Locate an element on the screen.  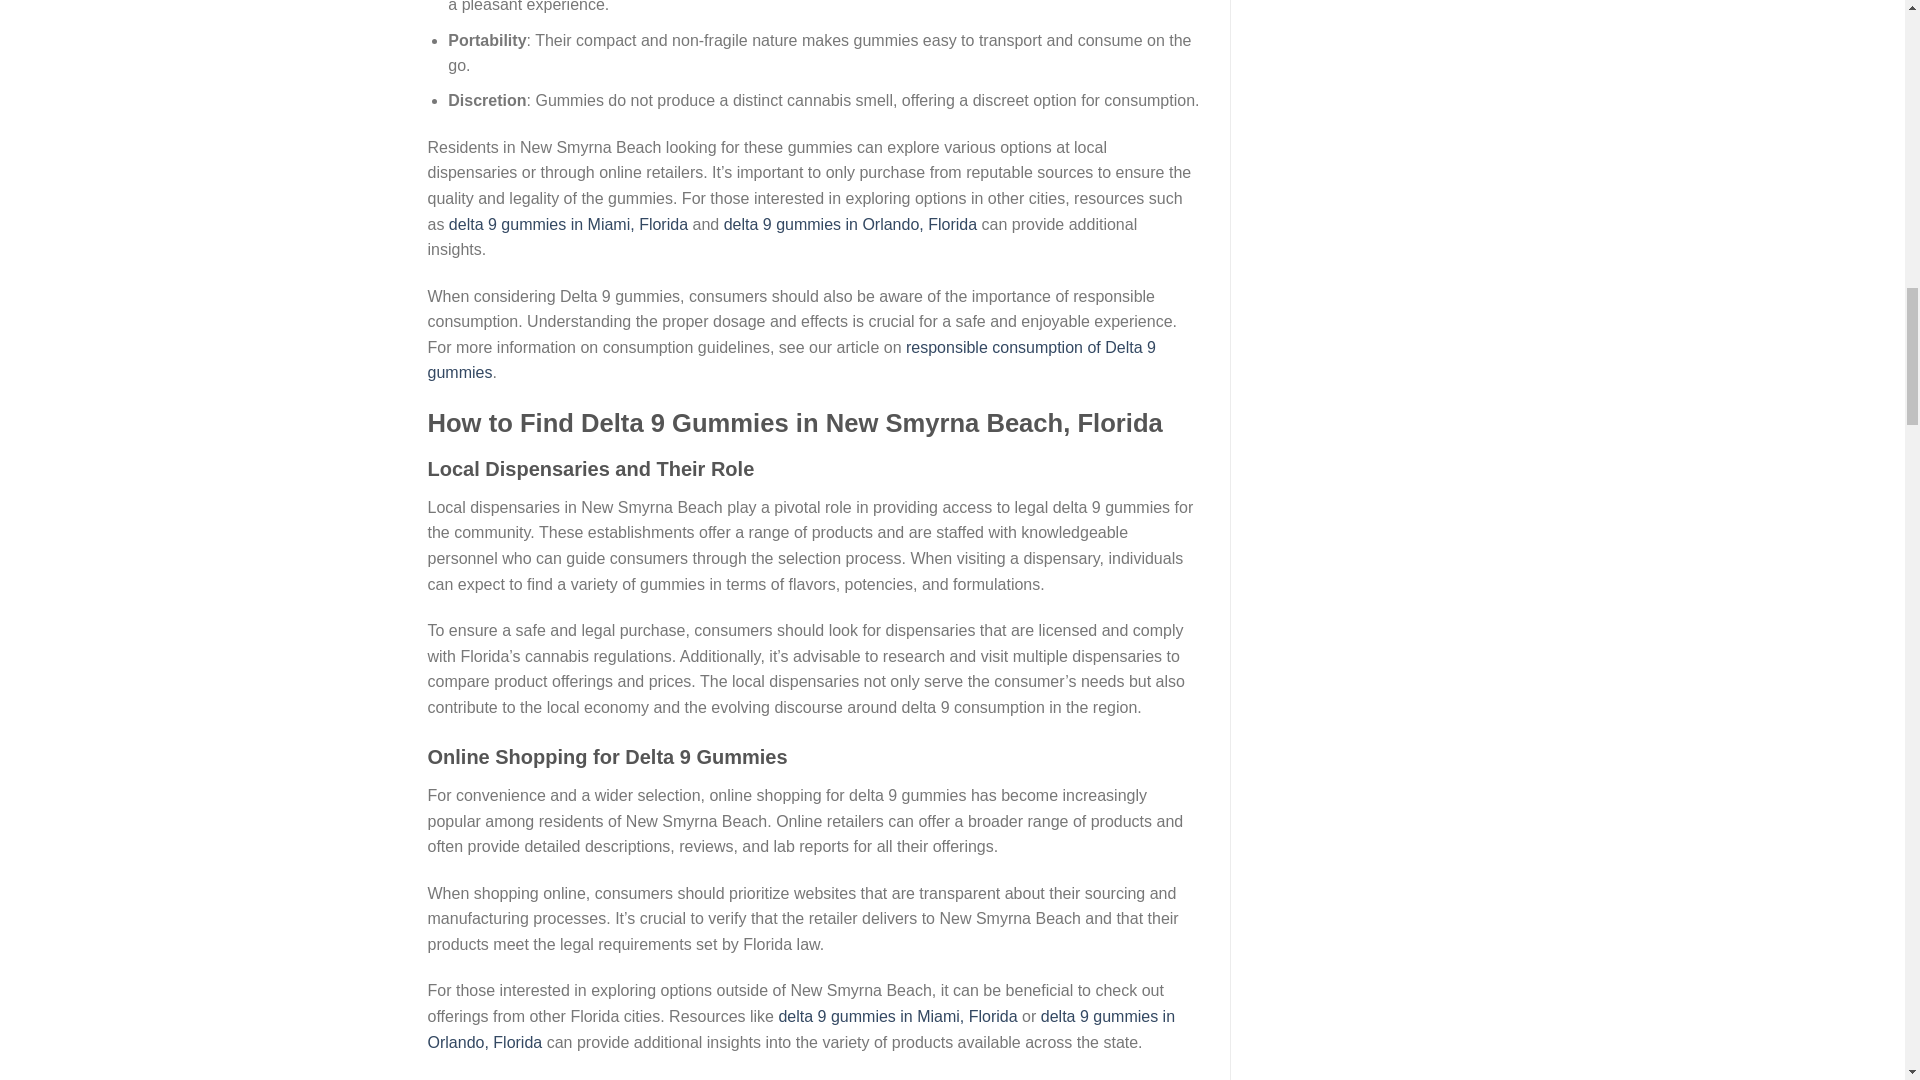
delta 9 gummies in Miami, Florida is located at coordinates (568, 224).